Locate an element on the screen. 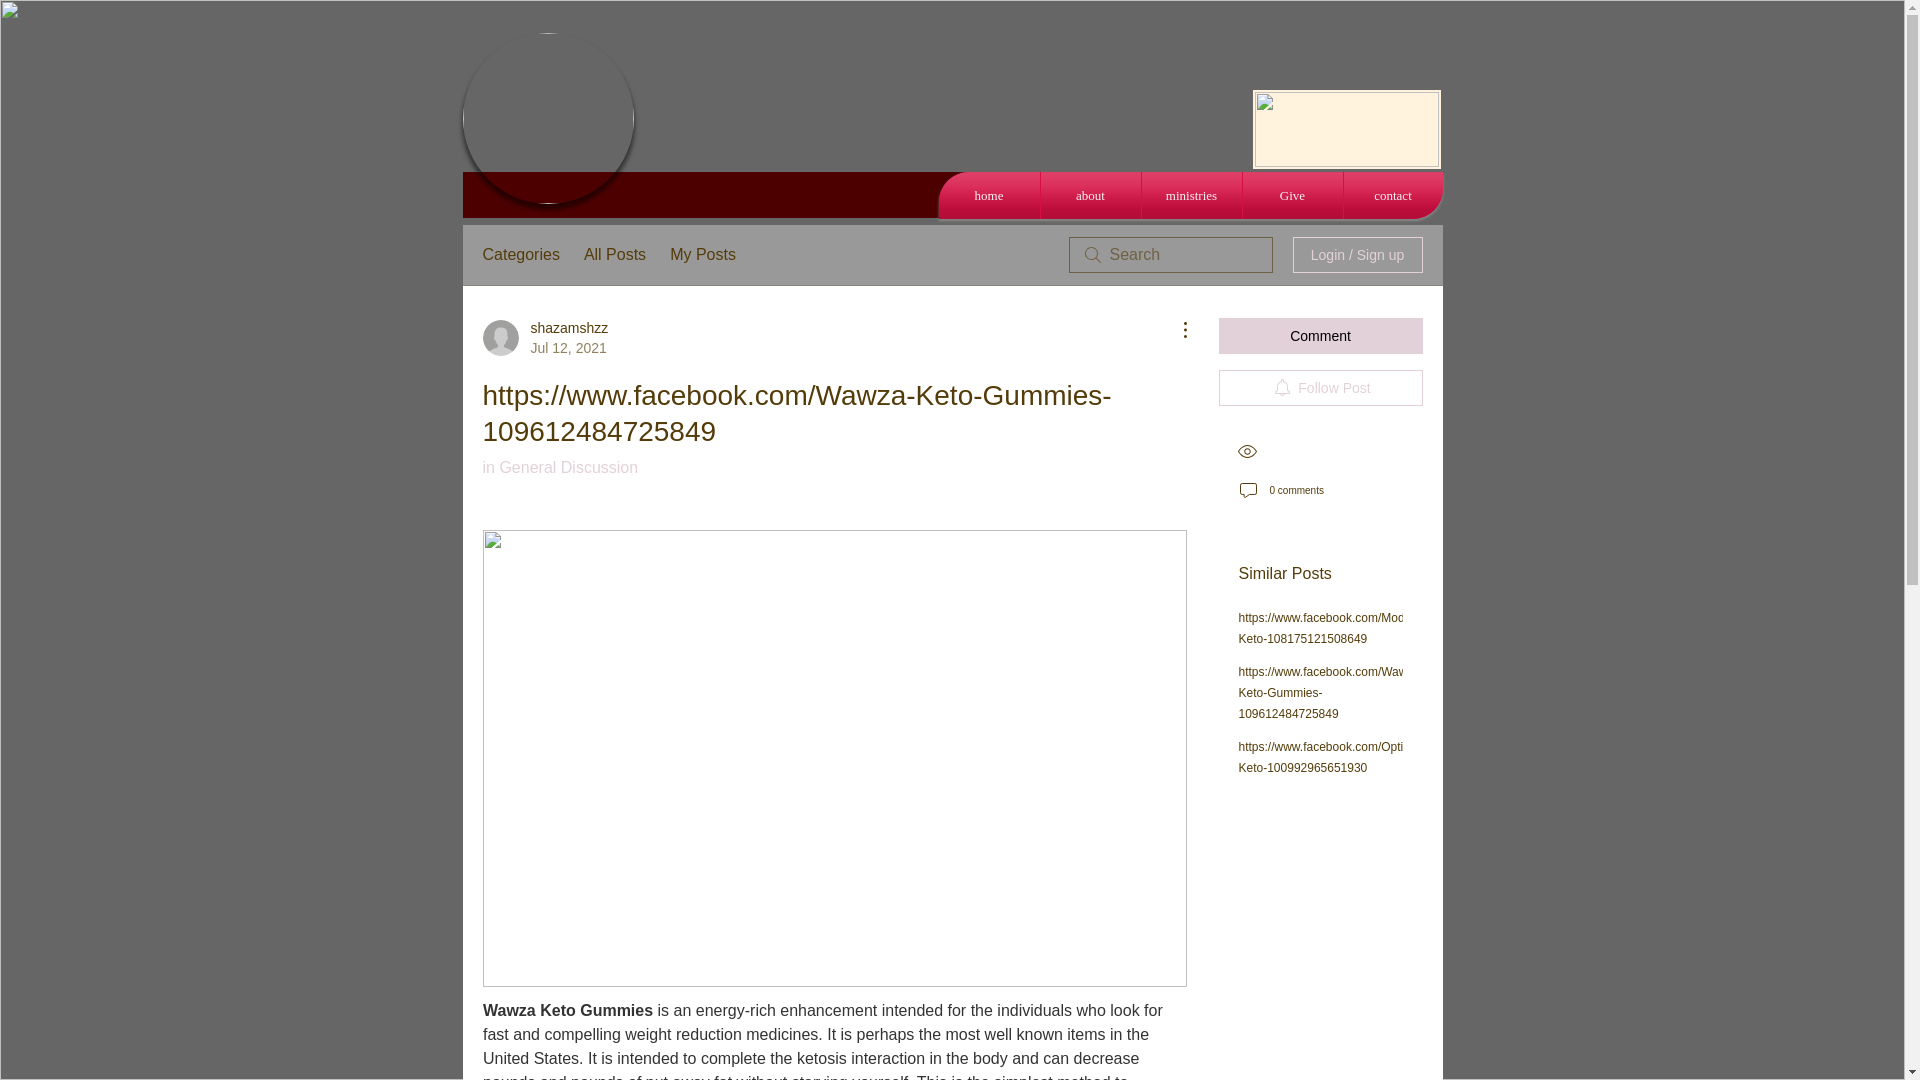 The width and height of the screenshot is (1920, 1080). contact is located at coordinates (1394, 195).